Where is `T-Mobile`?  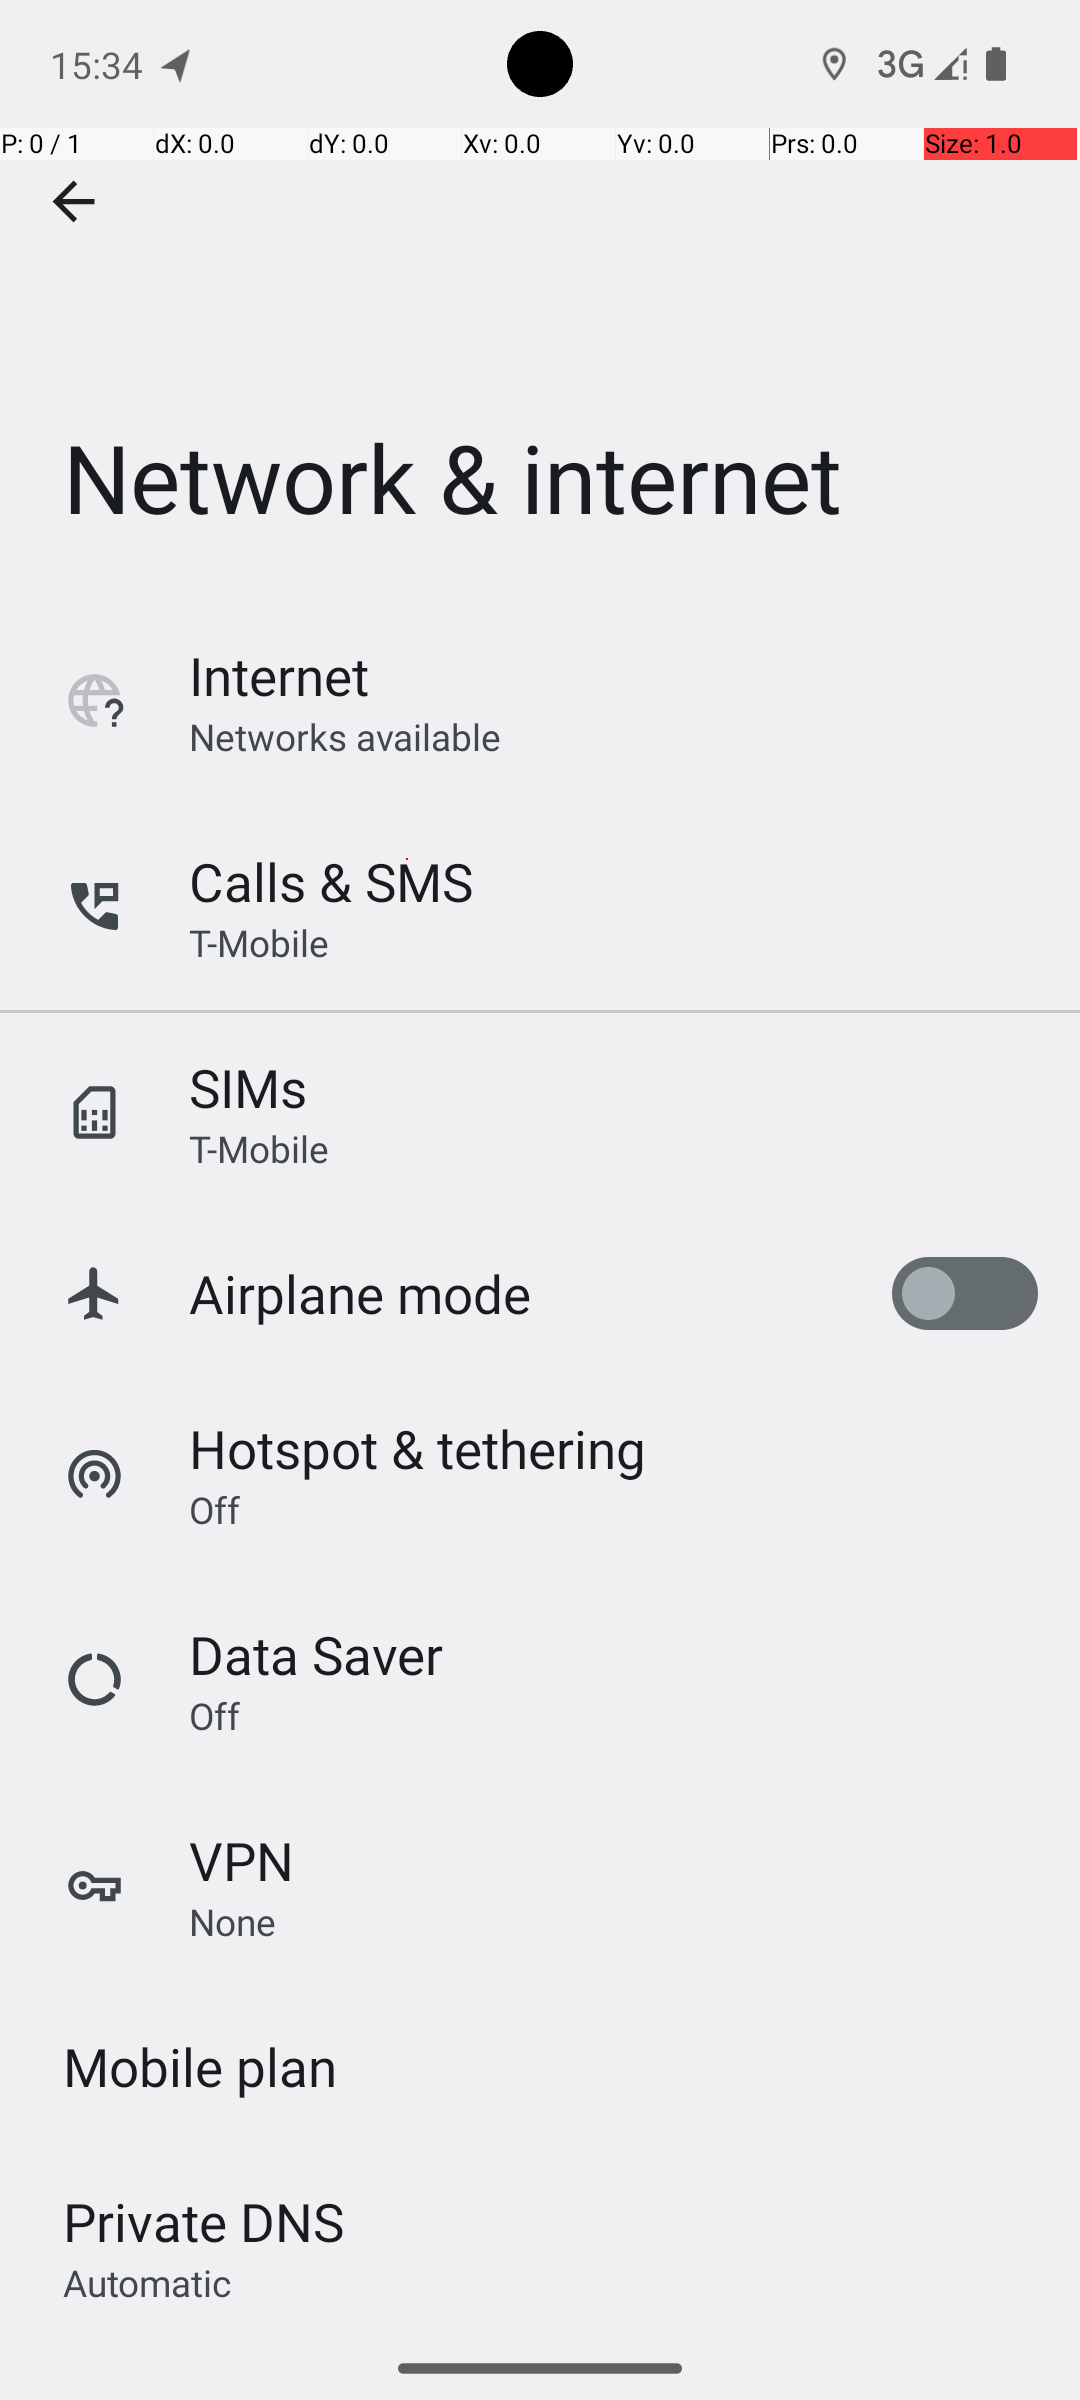 T-Mobile is located at coordinates (259, 942).